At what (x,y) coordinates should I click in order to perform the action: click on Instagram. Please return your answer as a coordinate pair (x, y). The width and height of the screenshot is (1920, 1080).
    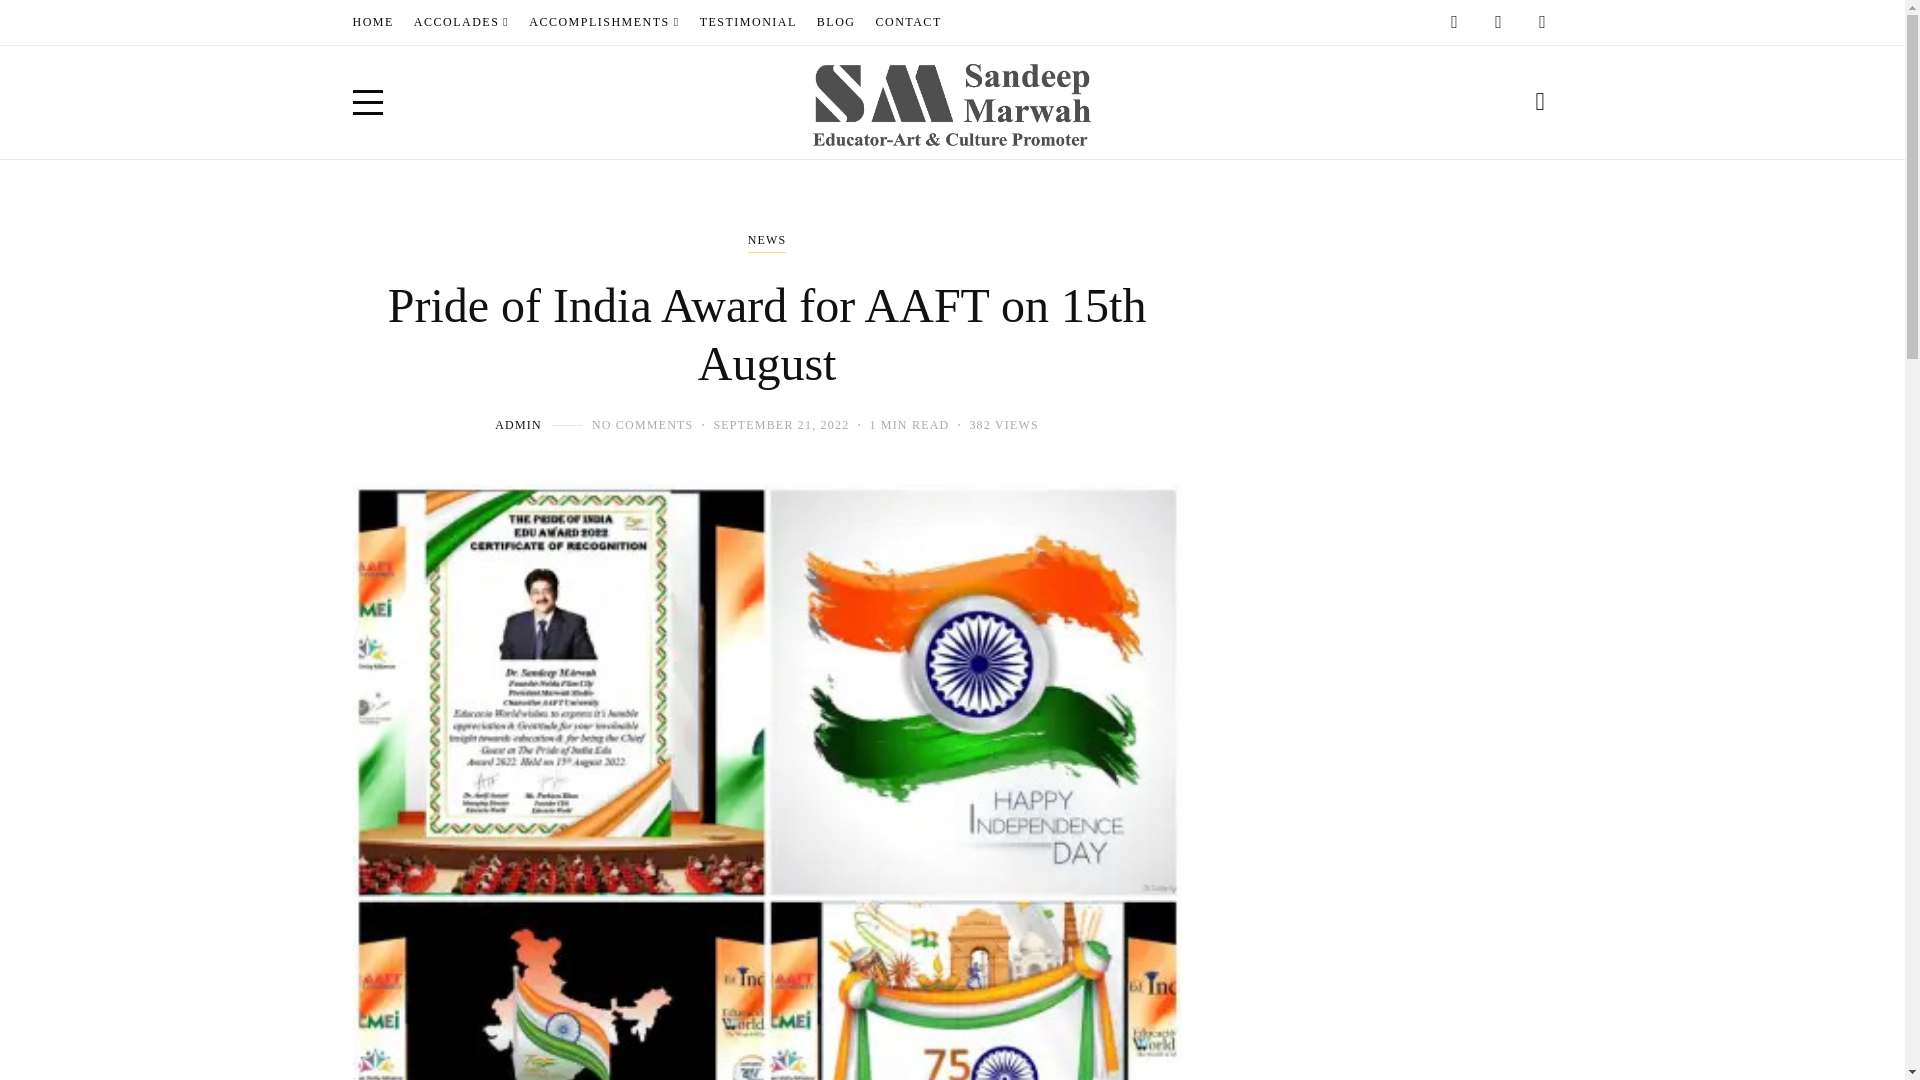
    Looking at the image, I should click on (1498, 22).